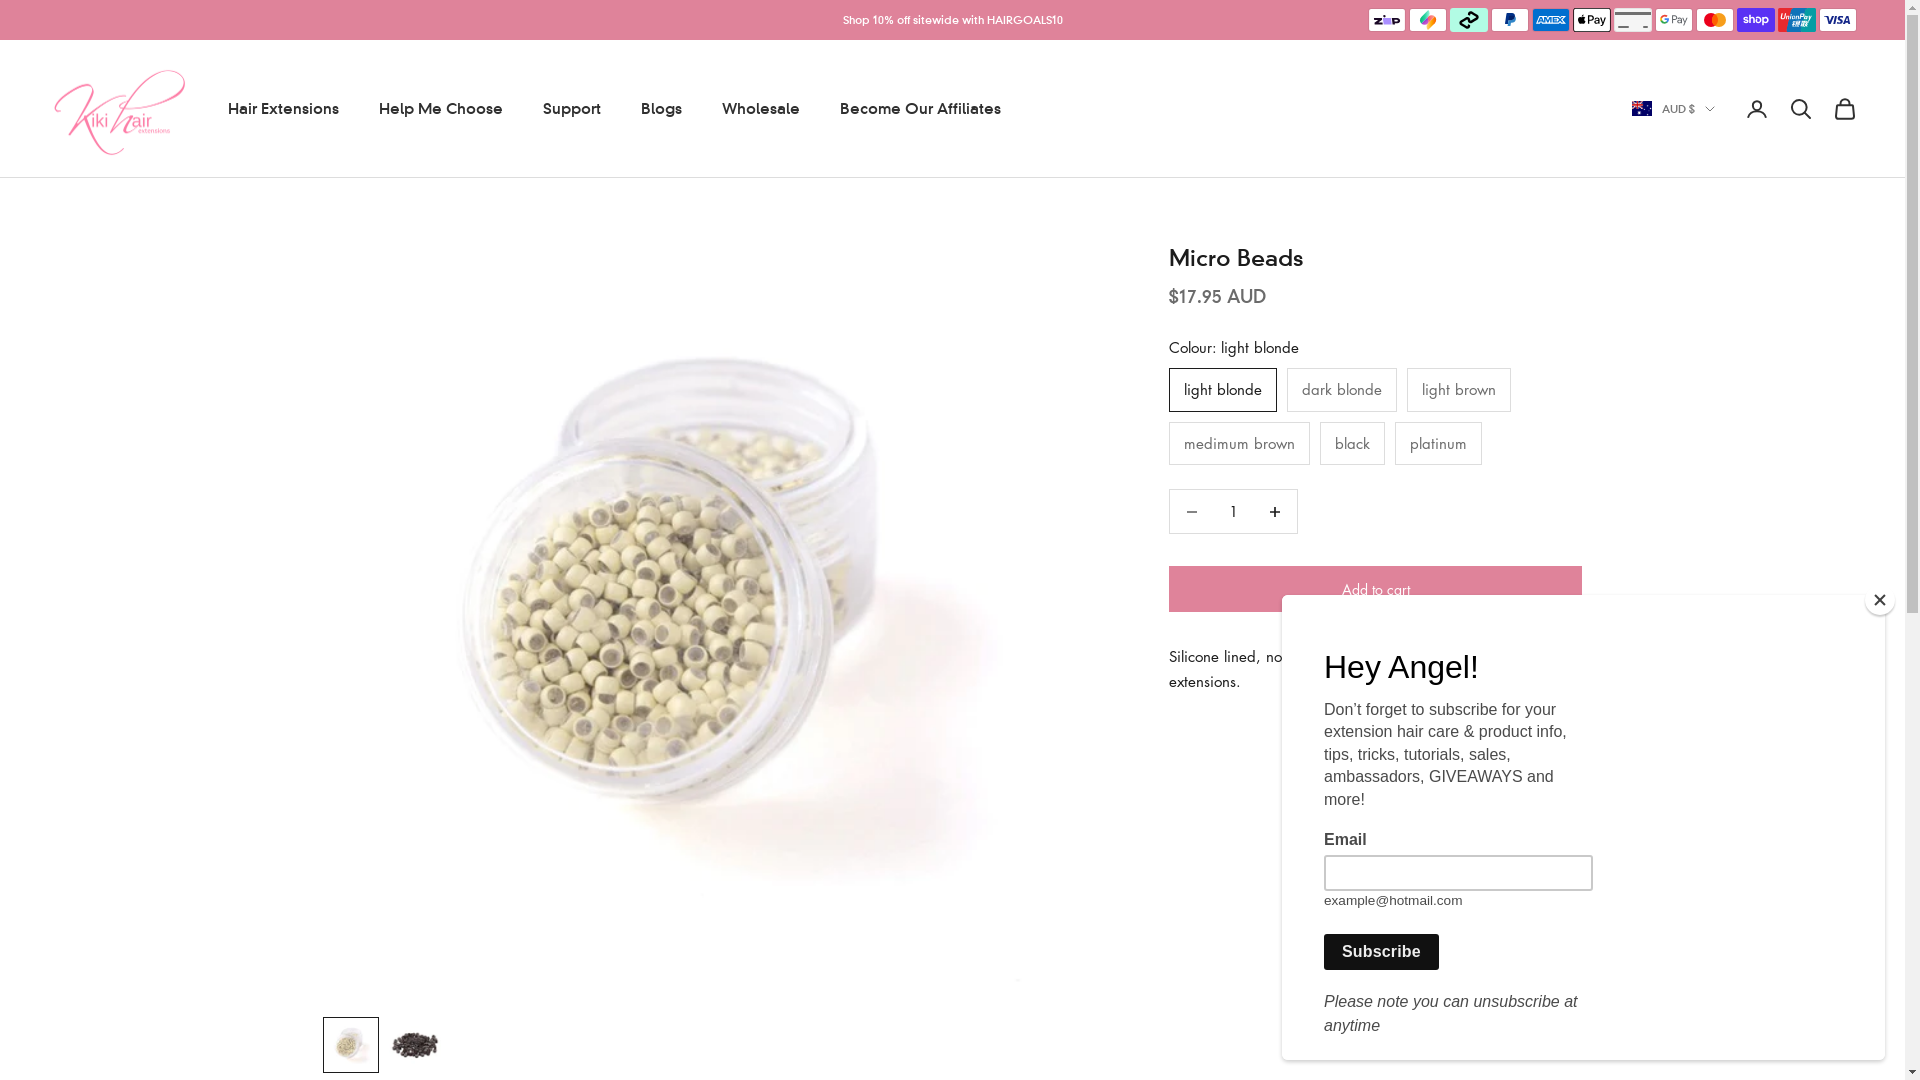 This screenshot has height=1080, width=1920. I want to click on Become Our Affiliates, so click(920, 109).